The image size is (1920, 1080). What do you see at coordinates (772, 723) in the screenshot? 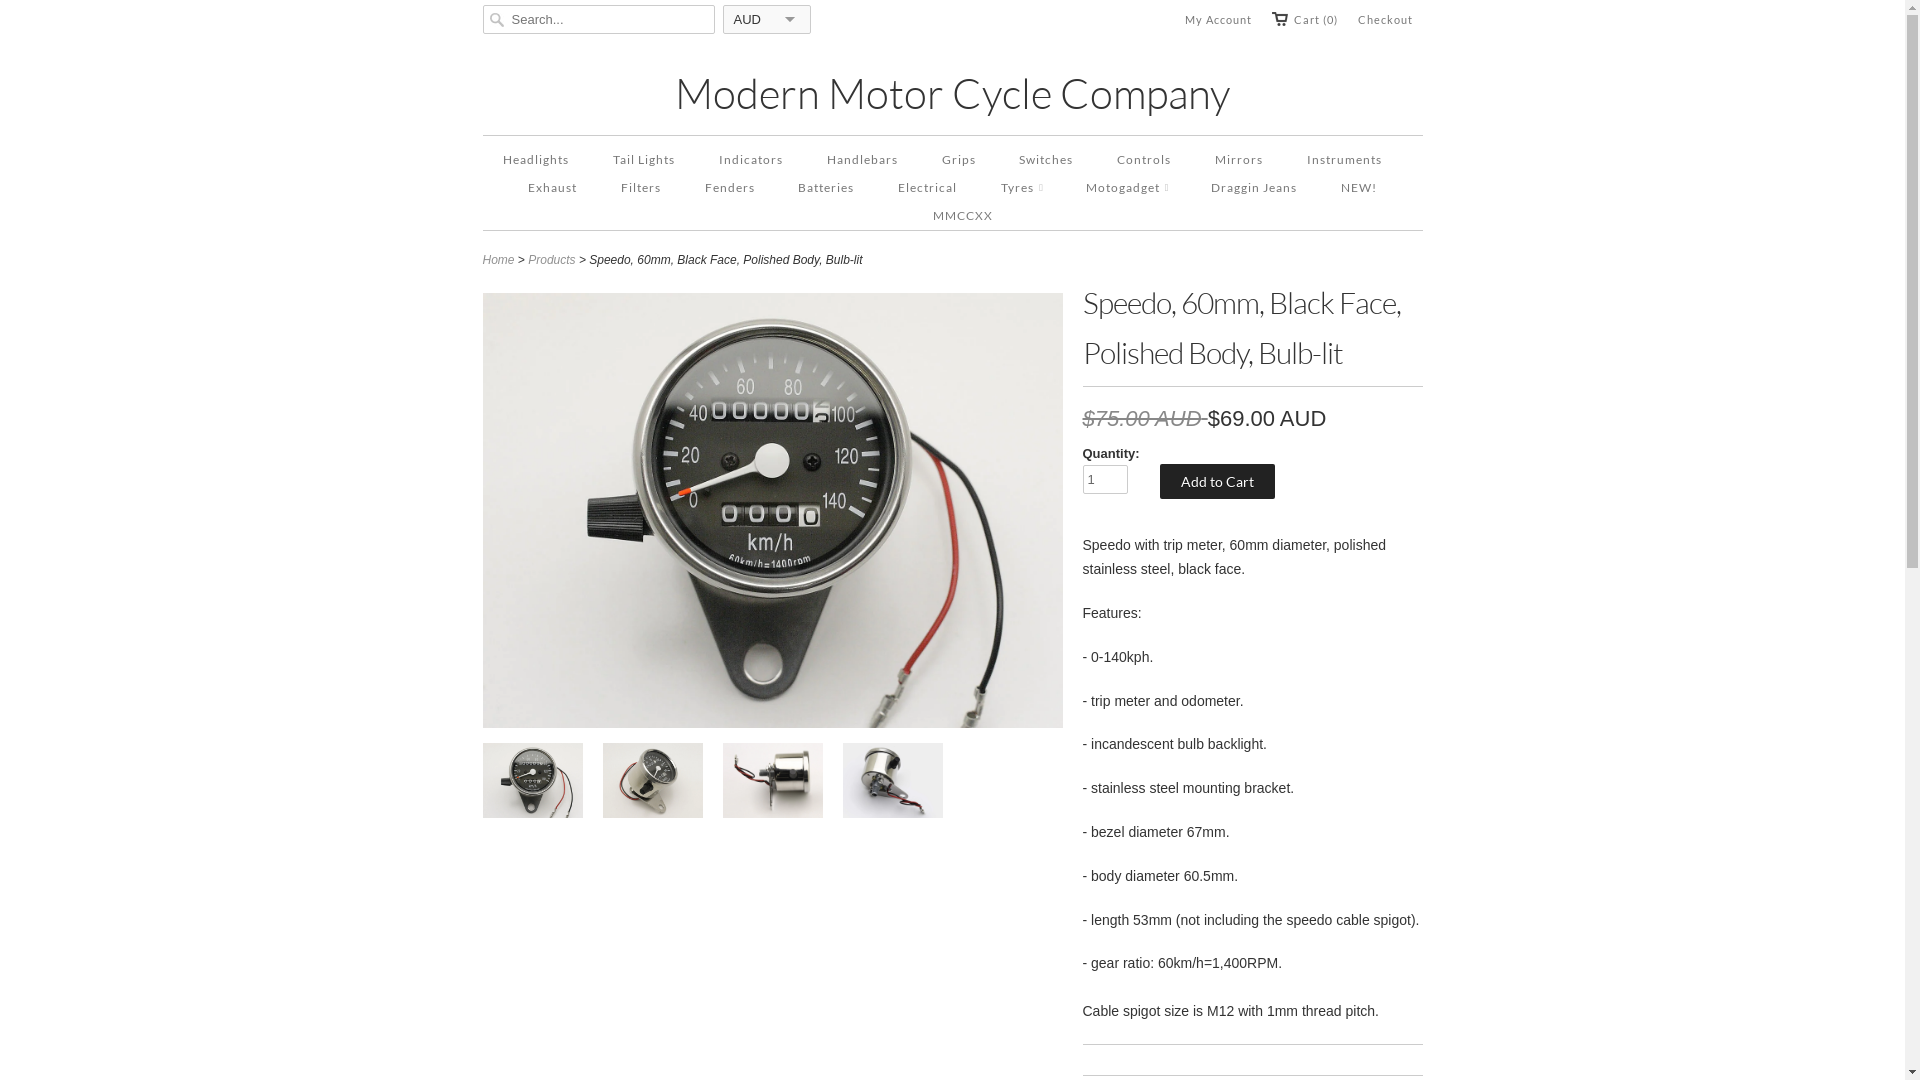
I see `Speedo, 60mm, Black Face, Polished Body, Bulb-lit` at bounding box center [772, 723].